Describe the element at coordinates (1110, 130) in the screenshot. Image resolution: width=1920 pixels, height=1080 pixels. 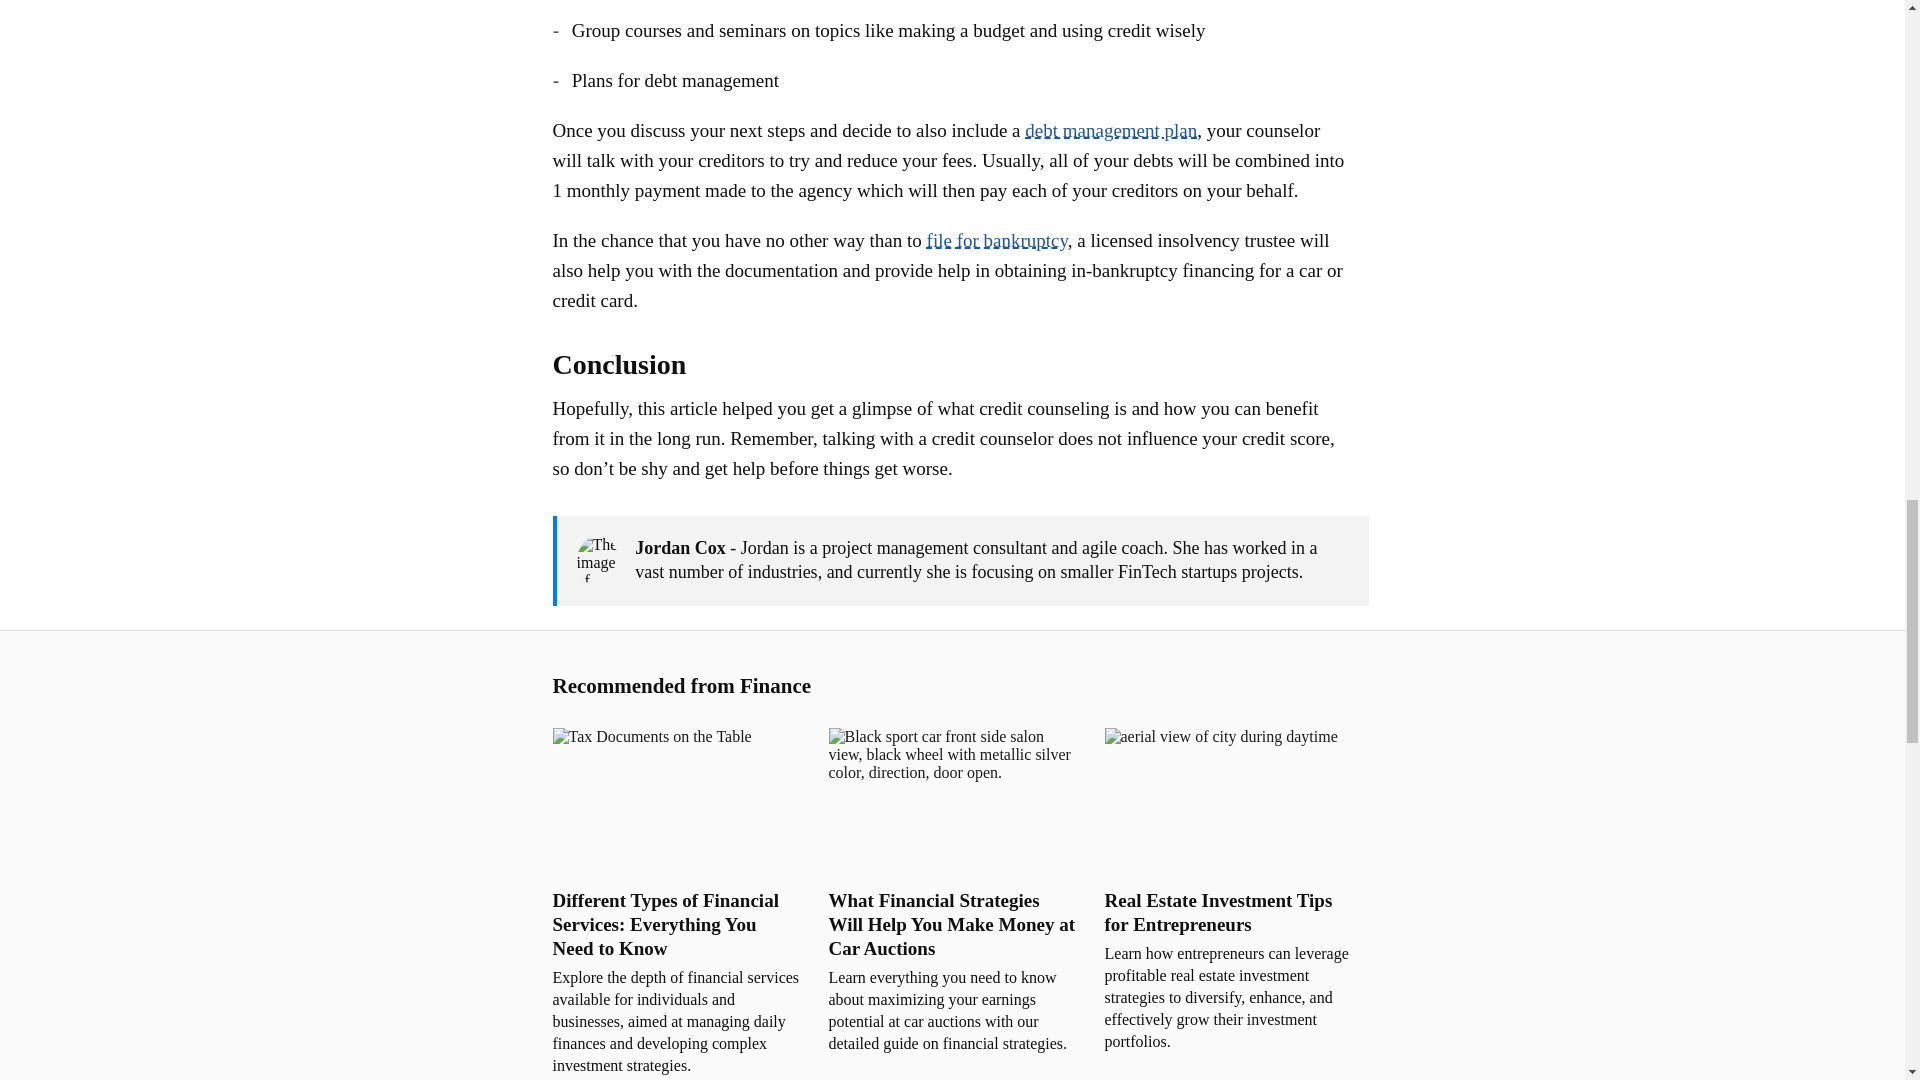
I see `debt management plan` at that location.